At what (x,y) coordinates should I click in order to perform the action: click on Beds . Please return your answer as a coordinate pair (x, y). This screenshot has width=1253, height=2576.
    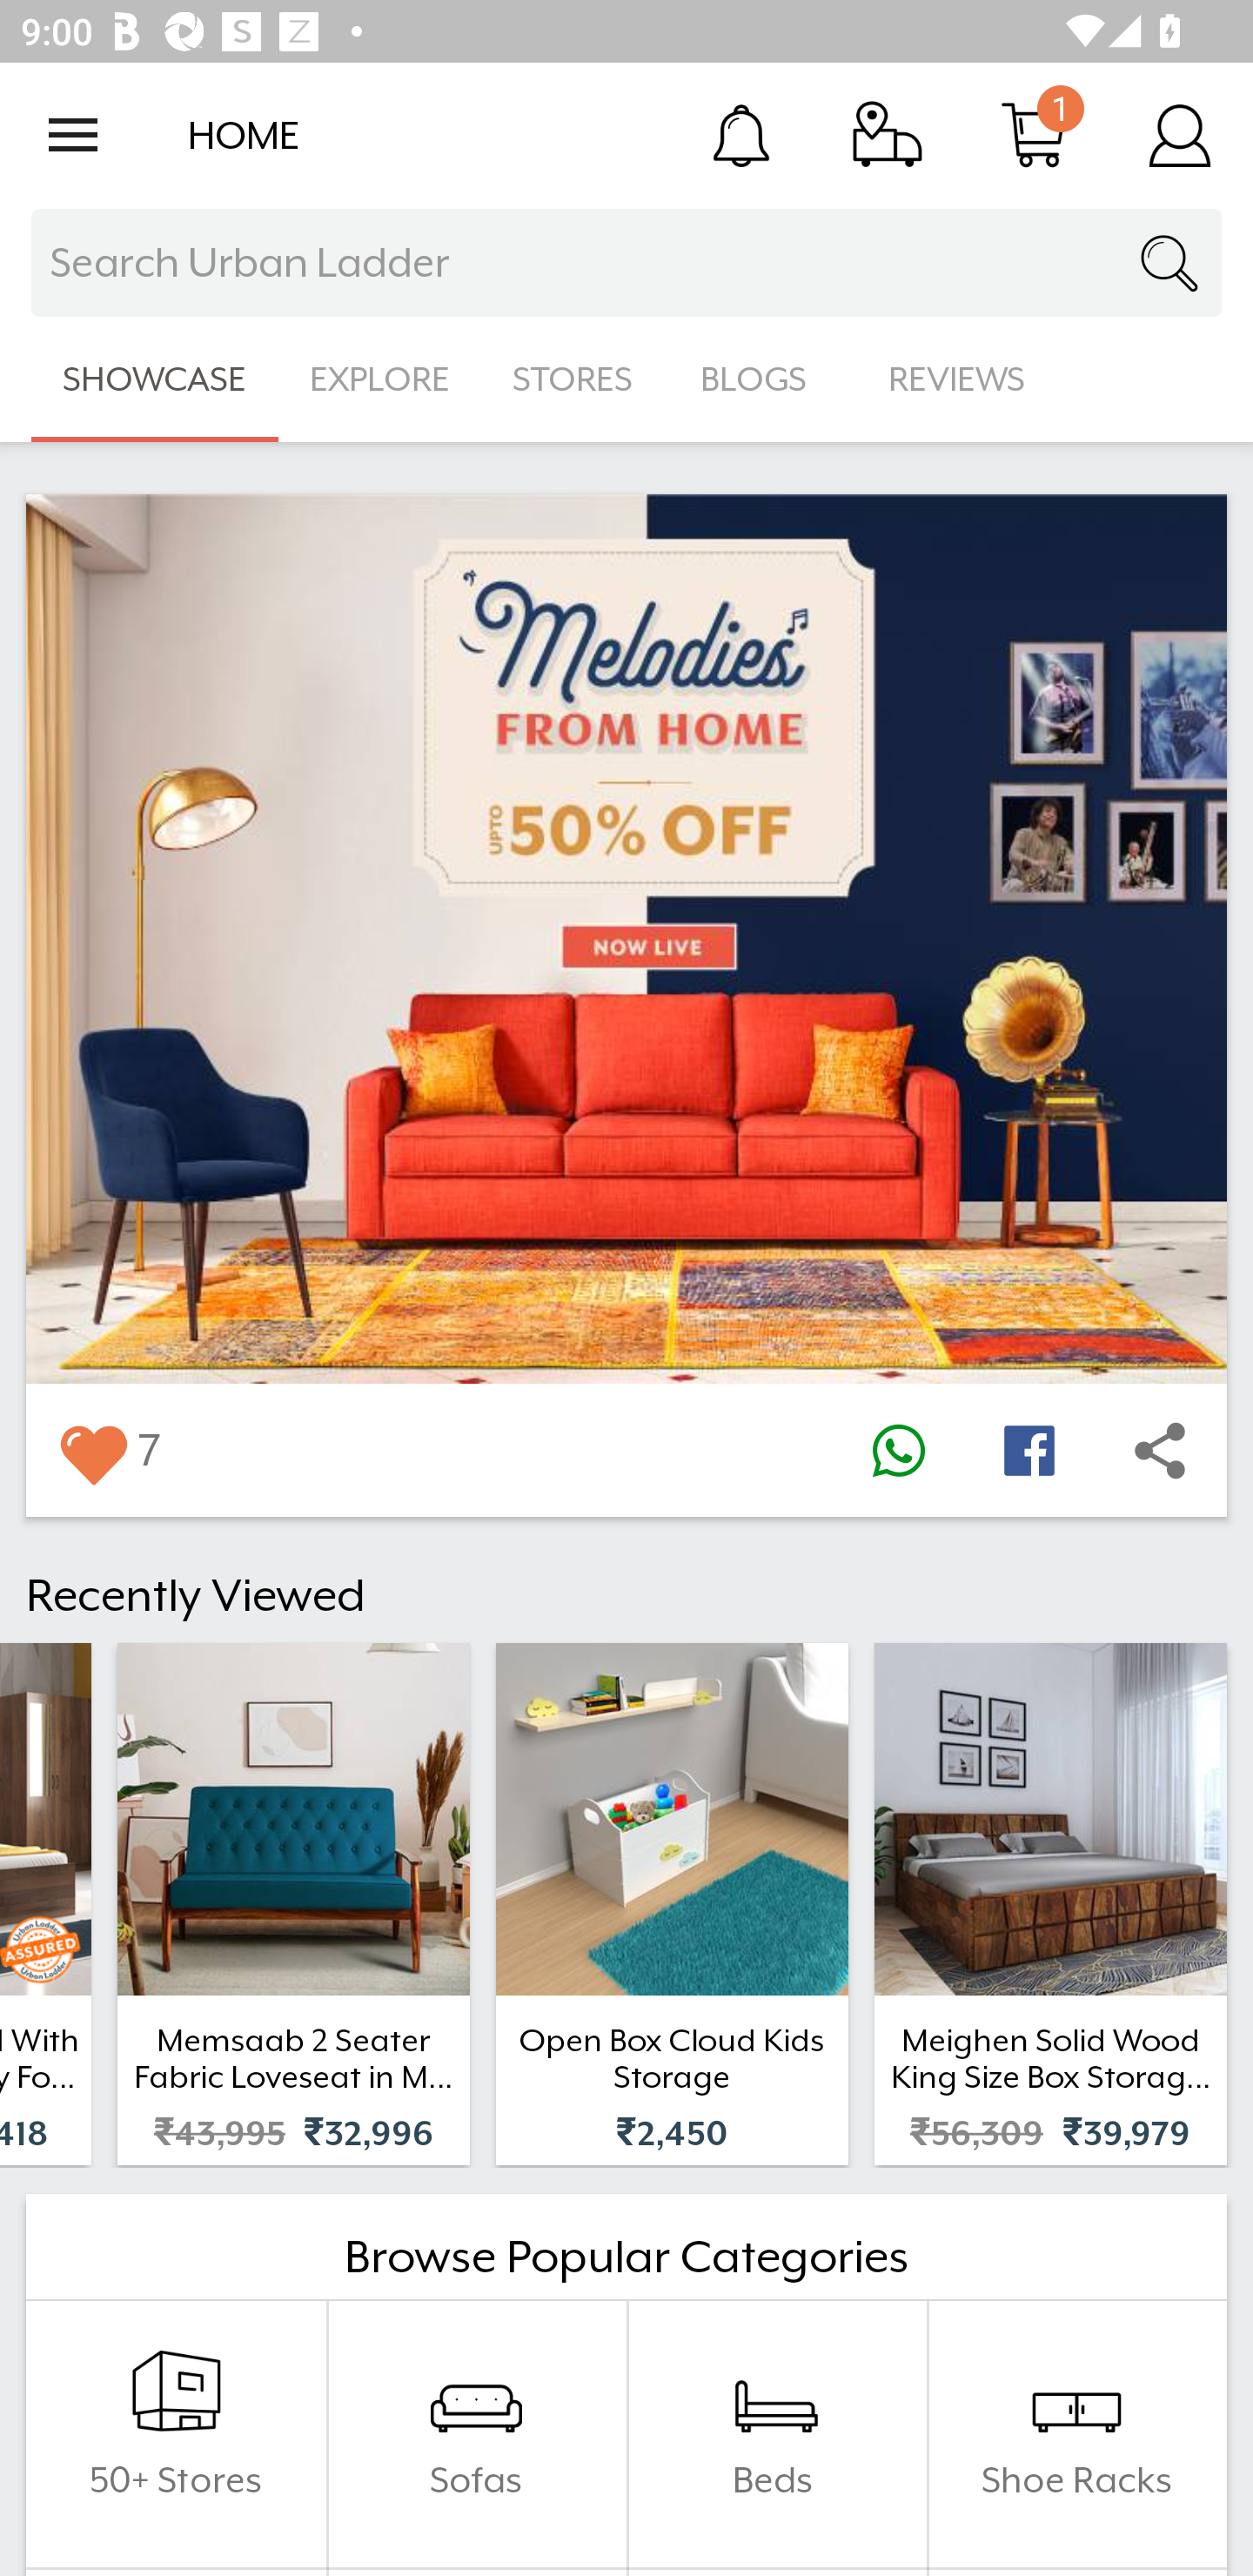
    Looking at the image, I should click on (776, 2434).